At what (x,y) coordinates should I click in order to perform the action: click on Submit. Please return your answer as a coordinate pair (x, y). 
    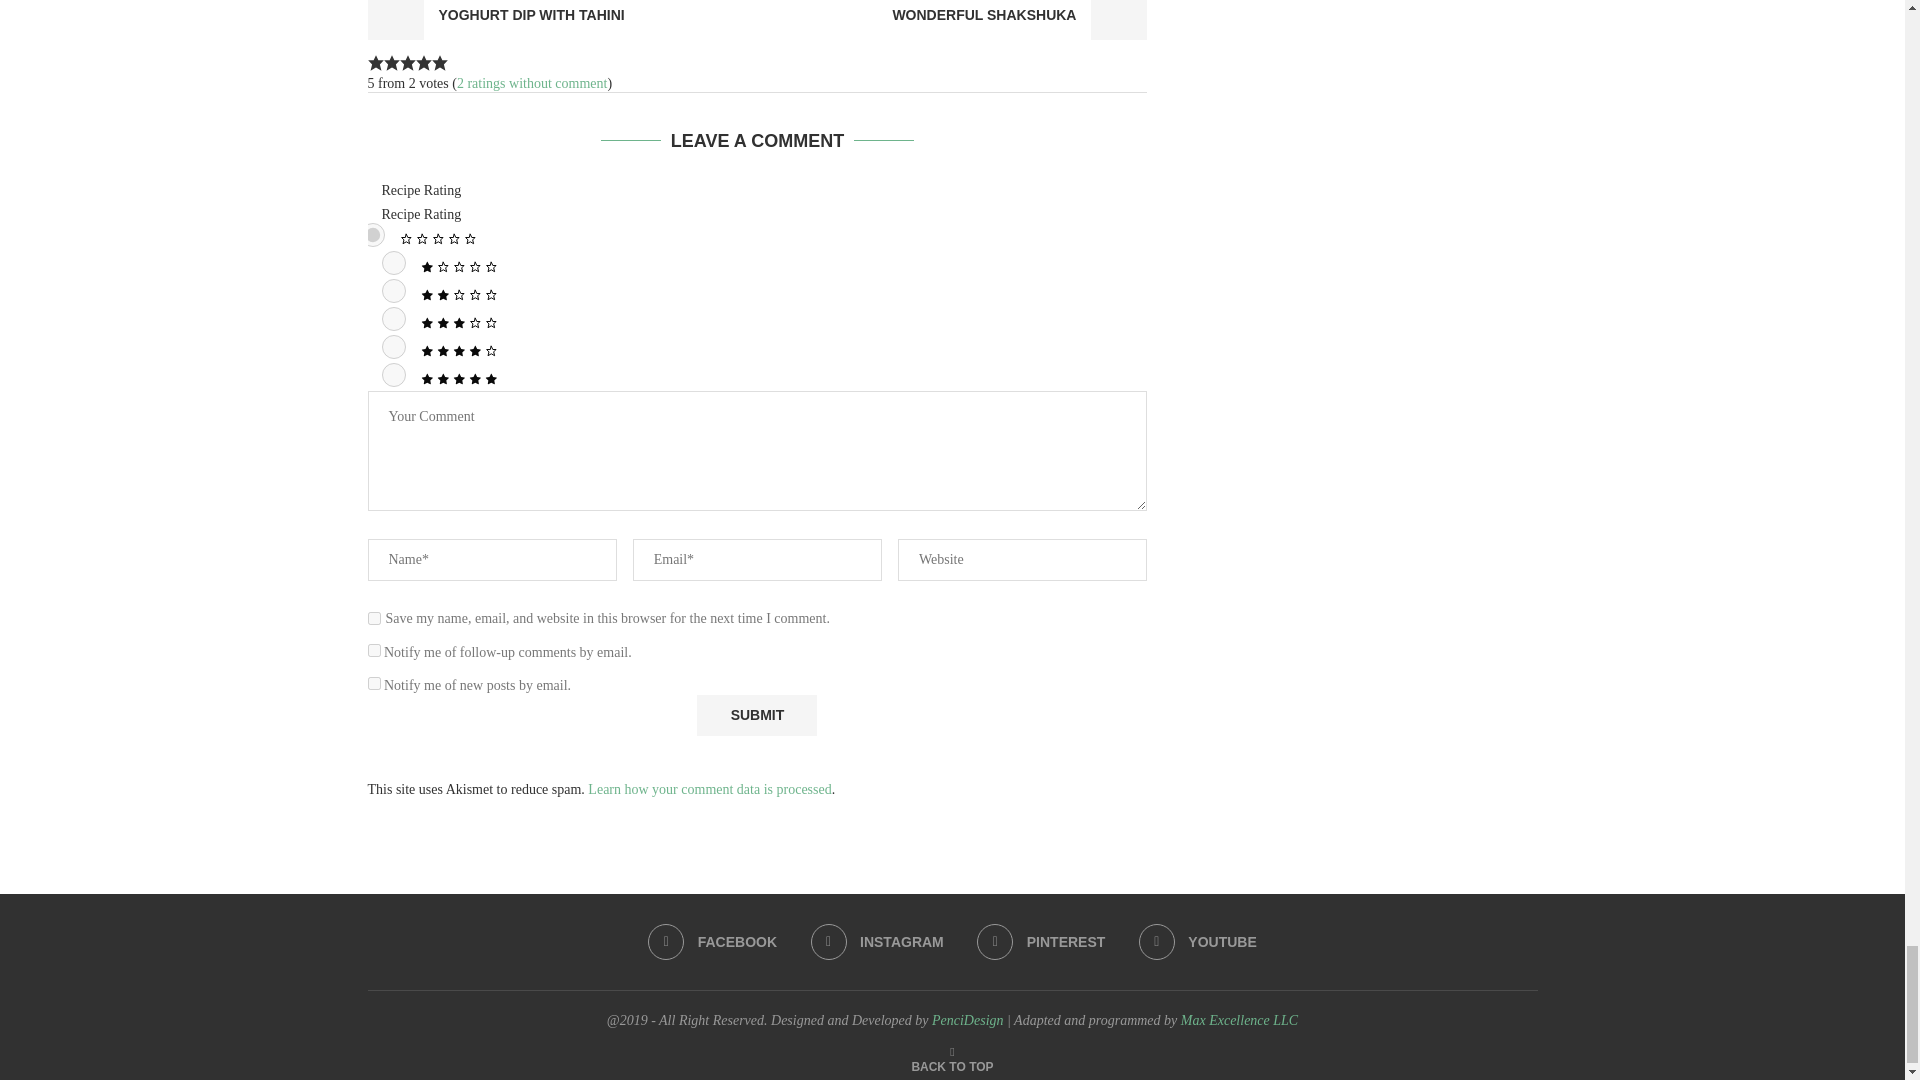
    Looking at the image, I should click on (756, 715).